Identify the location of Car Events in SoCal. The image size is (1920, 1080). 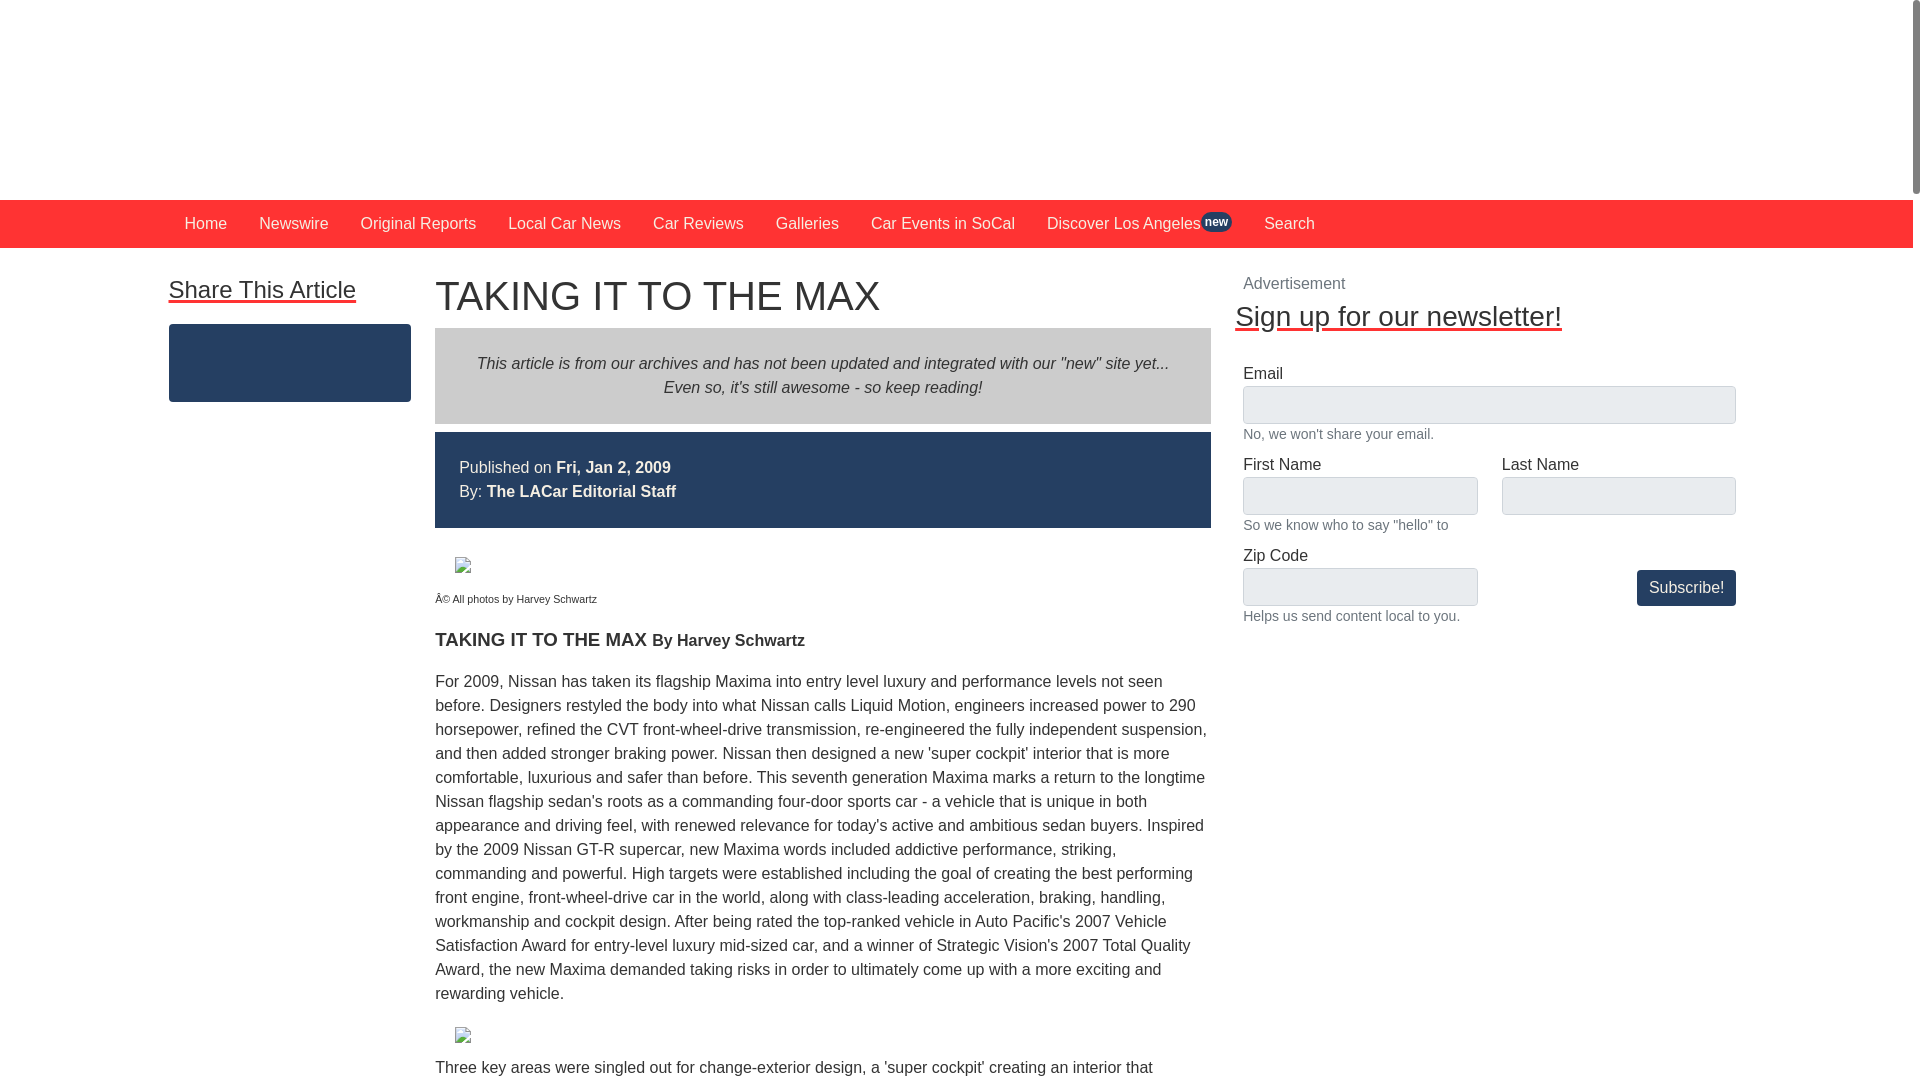
(942, 224).